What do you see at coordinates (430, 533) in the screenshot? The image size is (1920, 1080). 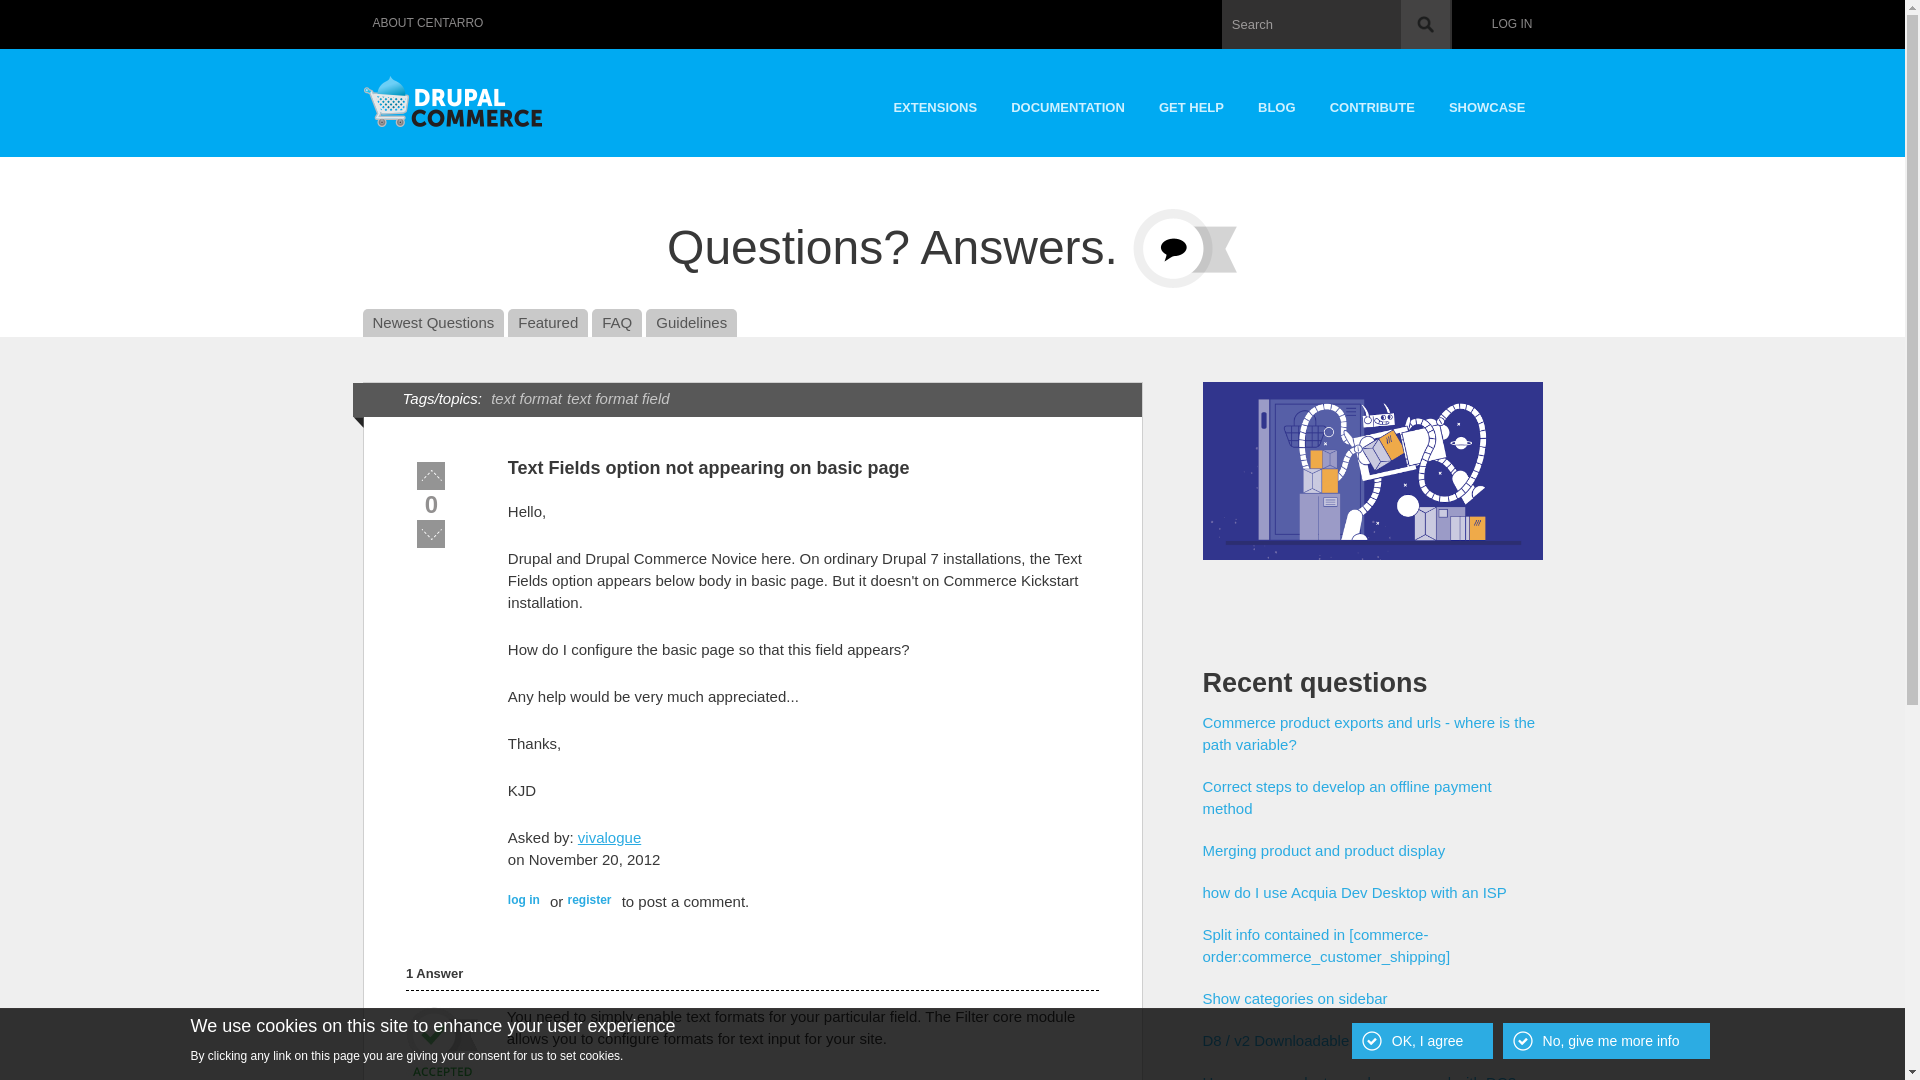 I see `Vote down!` at bounding box center [430, 533].